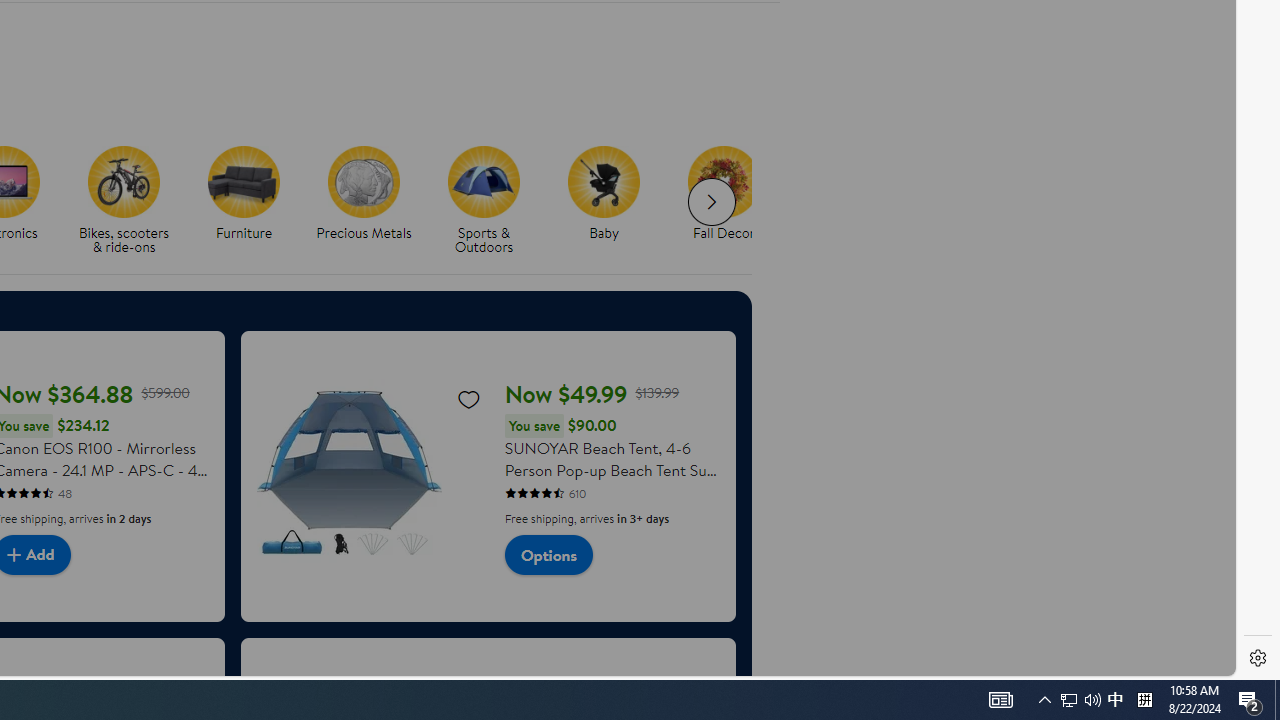 The width and height of the screenshot is (1280, 720). Describe the element at coordinates (364, 194) in the screenshot. I see `Precious Metals Precious Metals` at that location.